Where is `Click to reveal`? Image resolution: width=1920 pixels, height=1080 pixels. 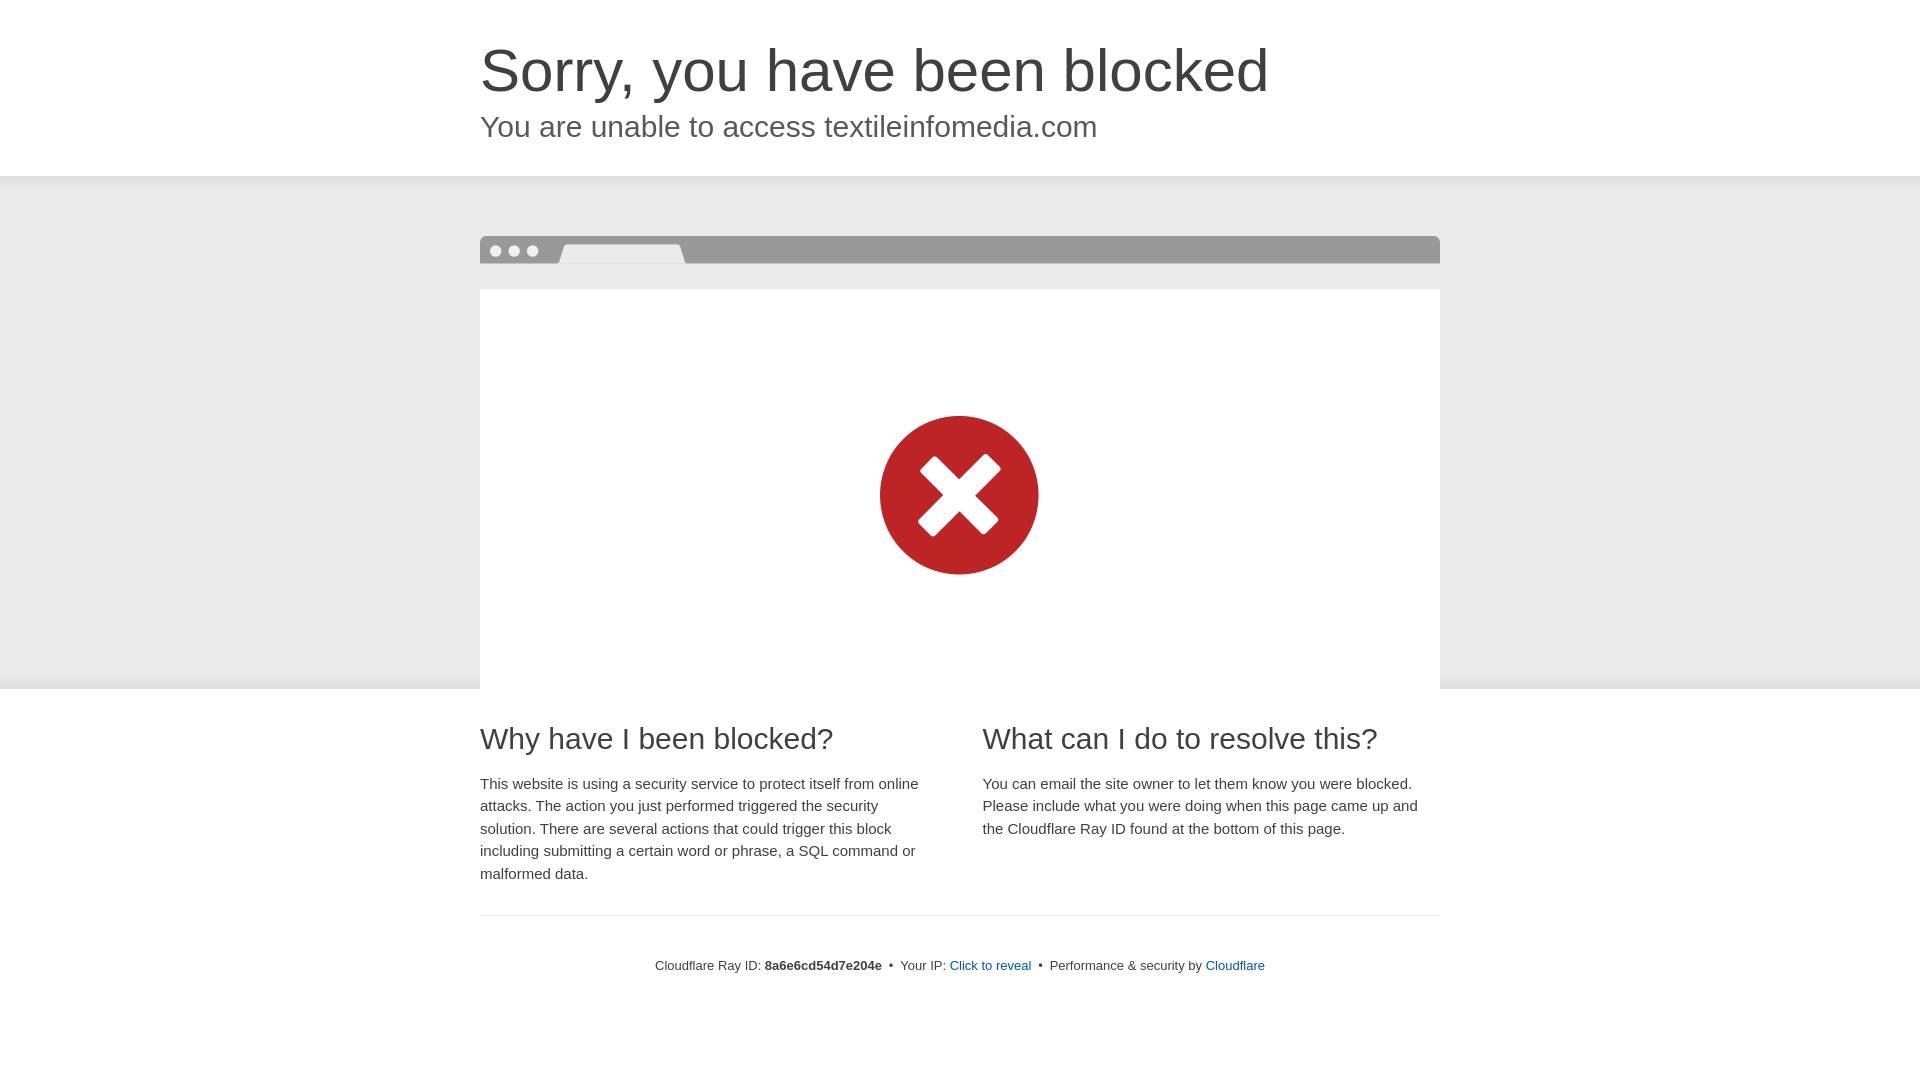
Click to reveal is located at coordinates (991, 966).